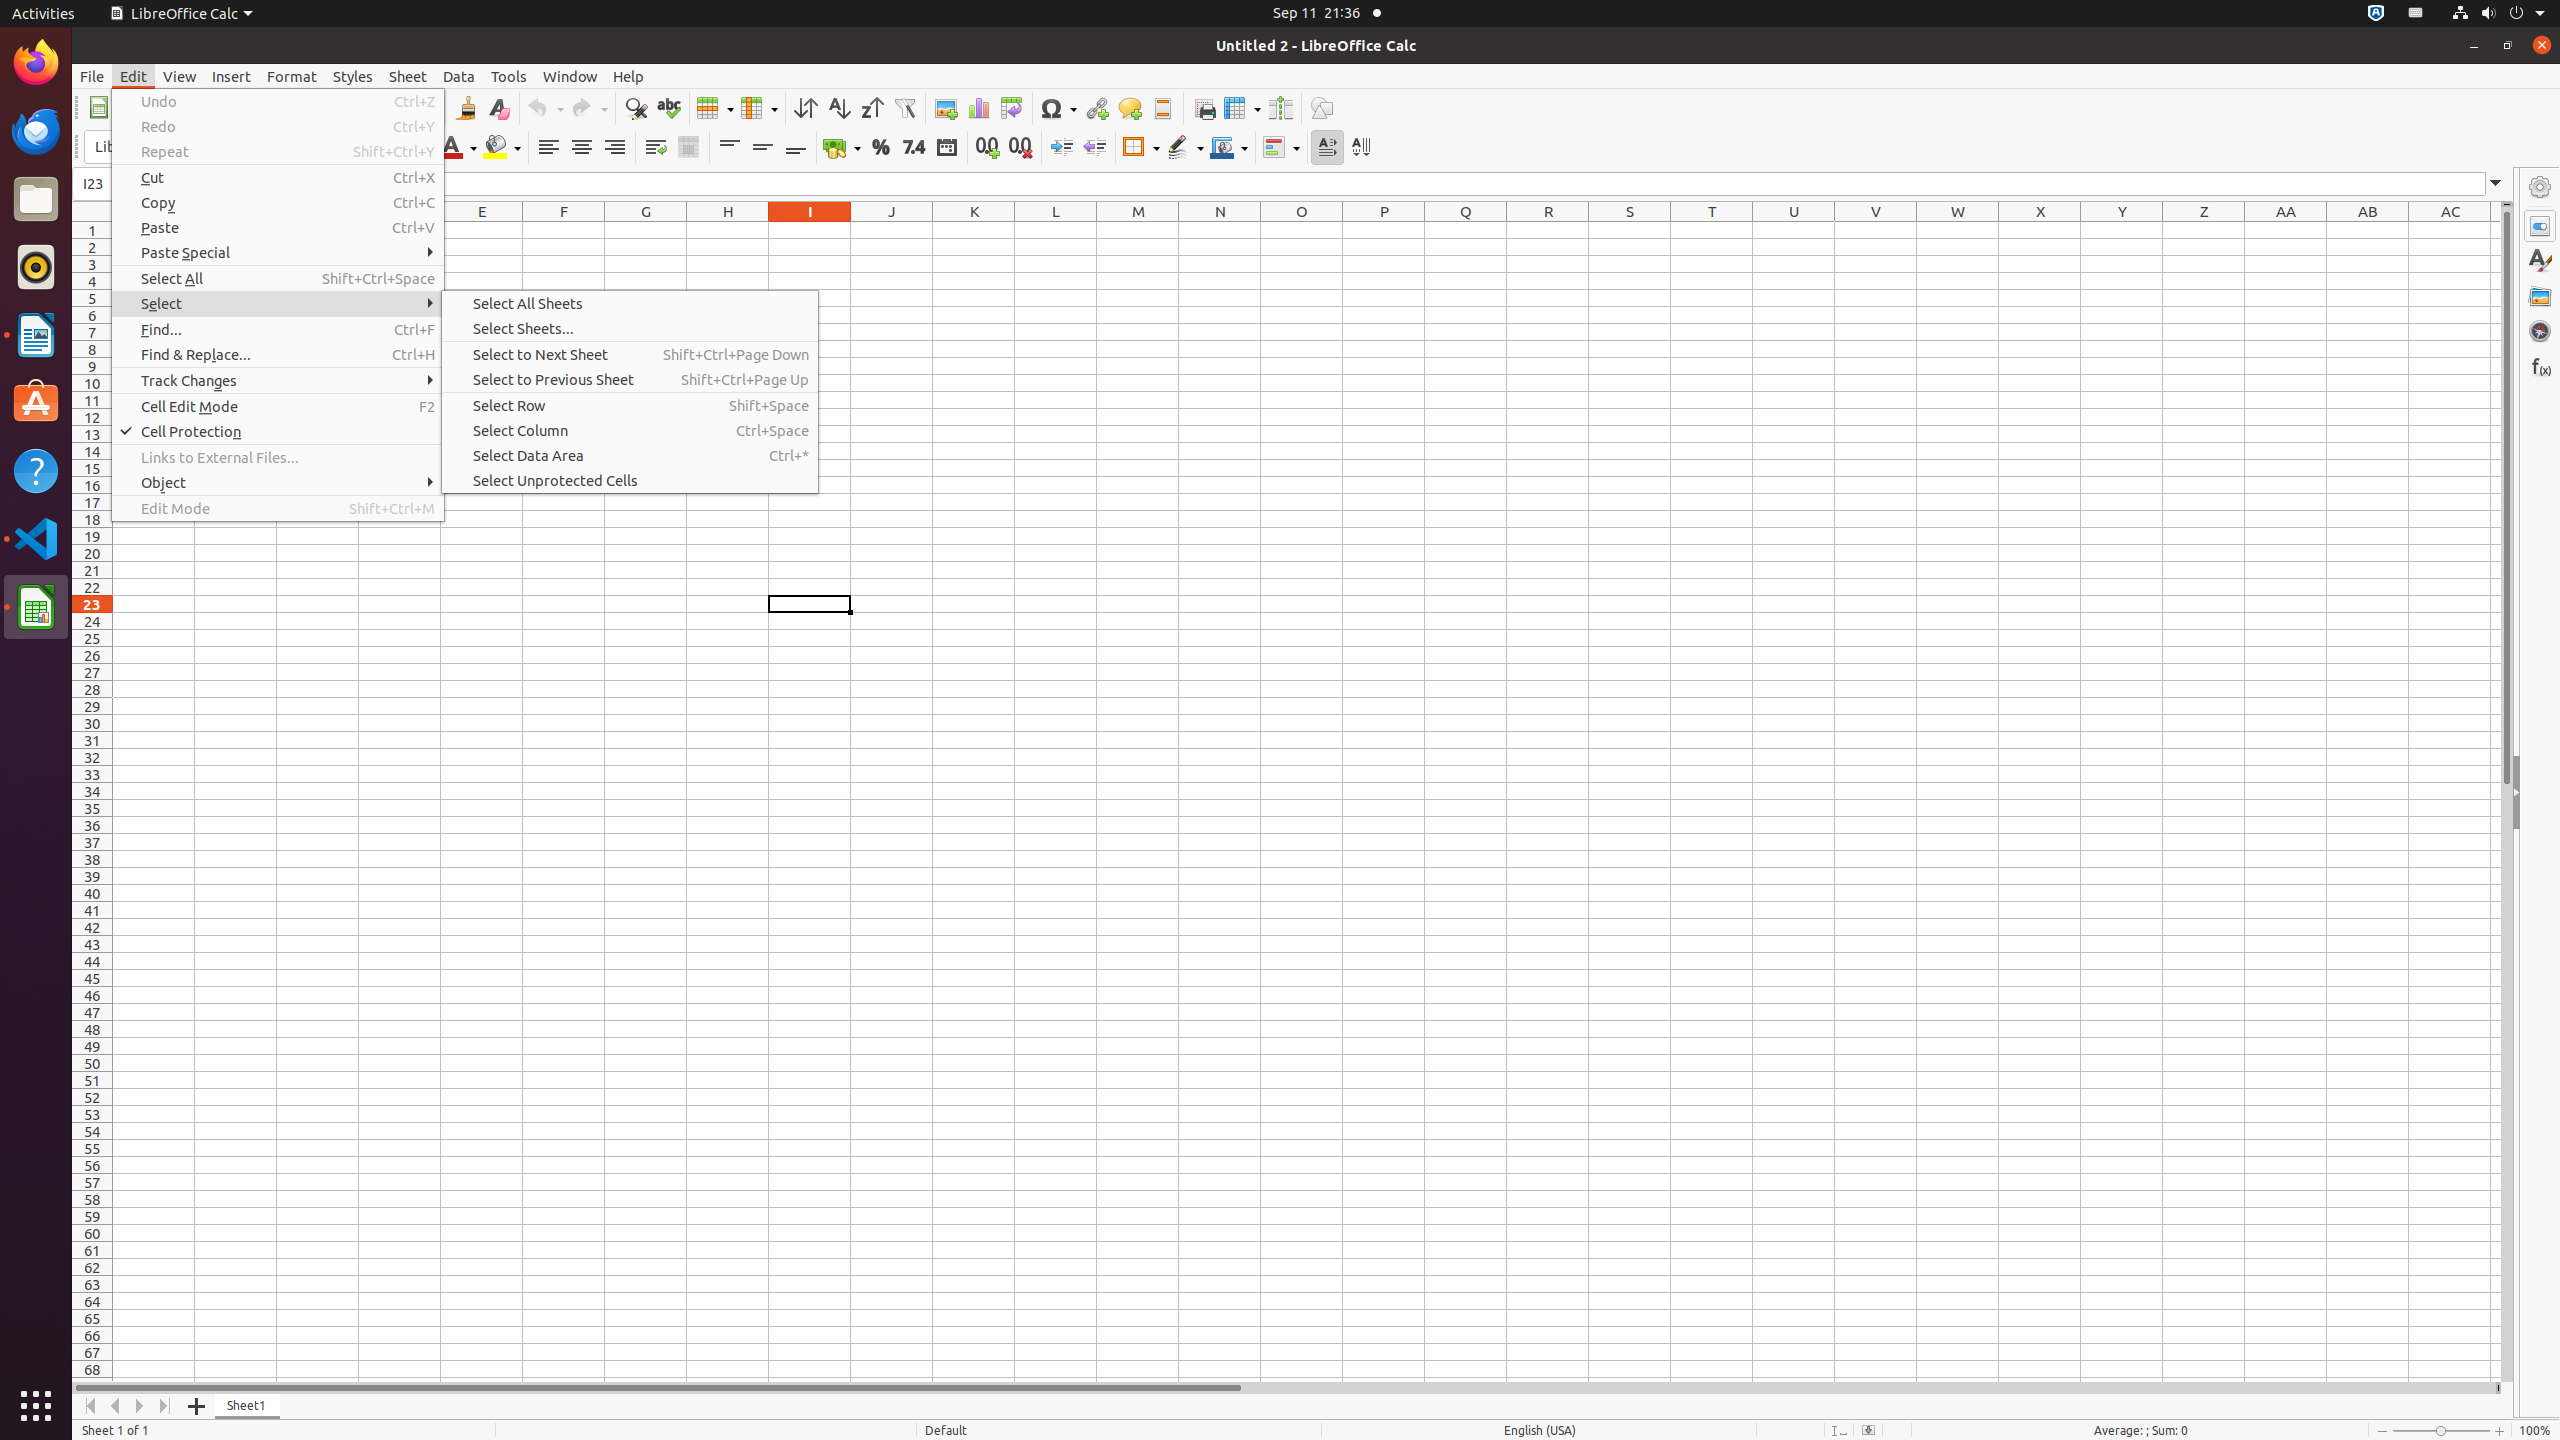 The height and width of the screenshot is (1440, 2560). What do you see at coordinates (278, 304) in the screenshot?
I see `Select` at bounding box center [278, 304].